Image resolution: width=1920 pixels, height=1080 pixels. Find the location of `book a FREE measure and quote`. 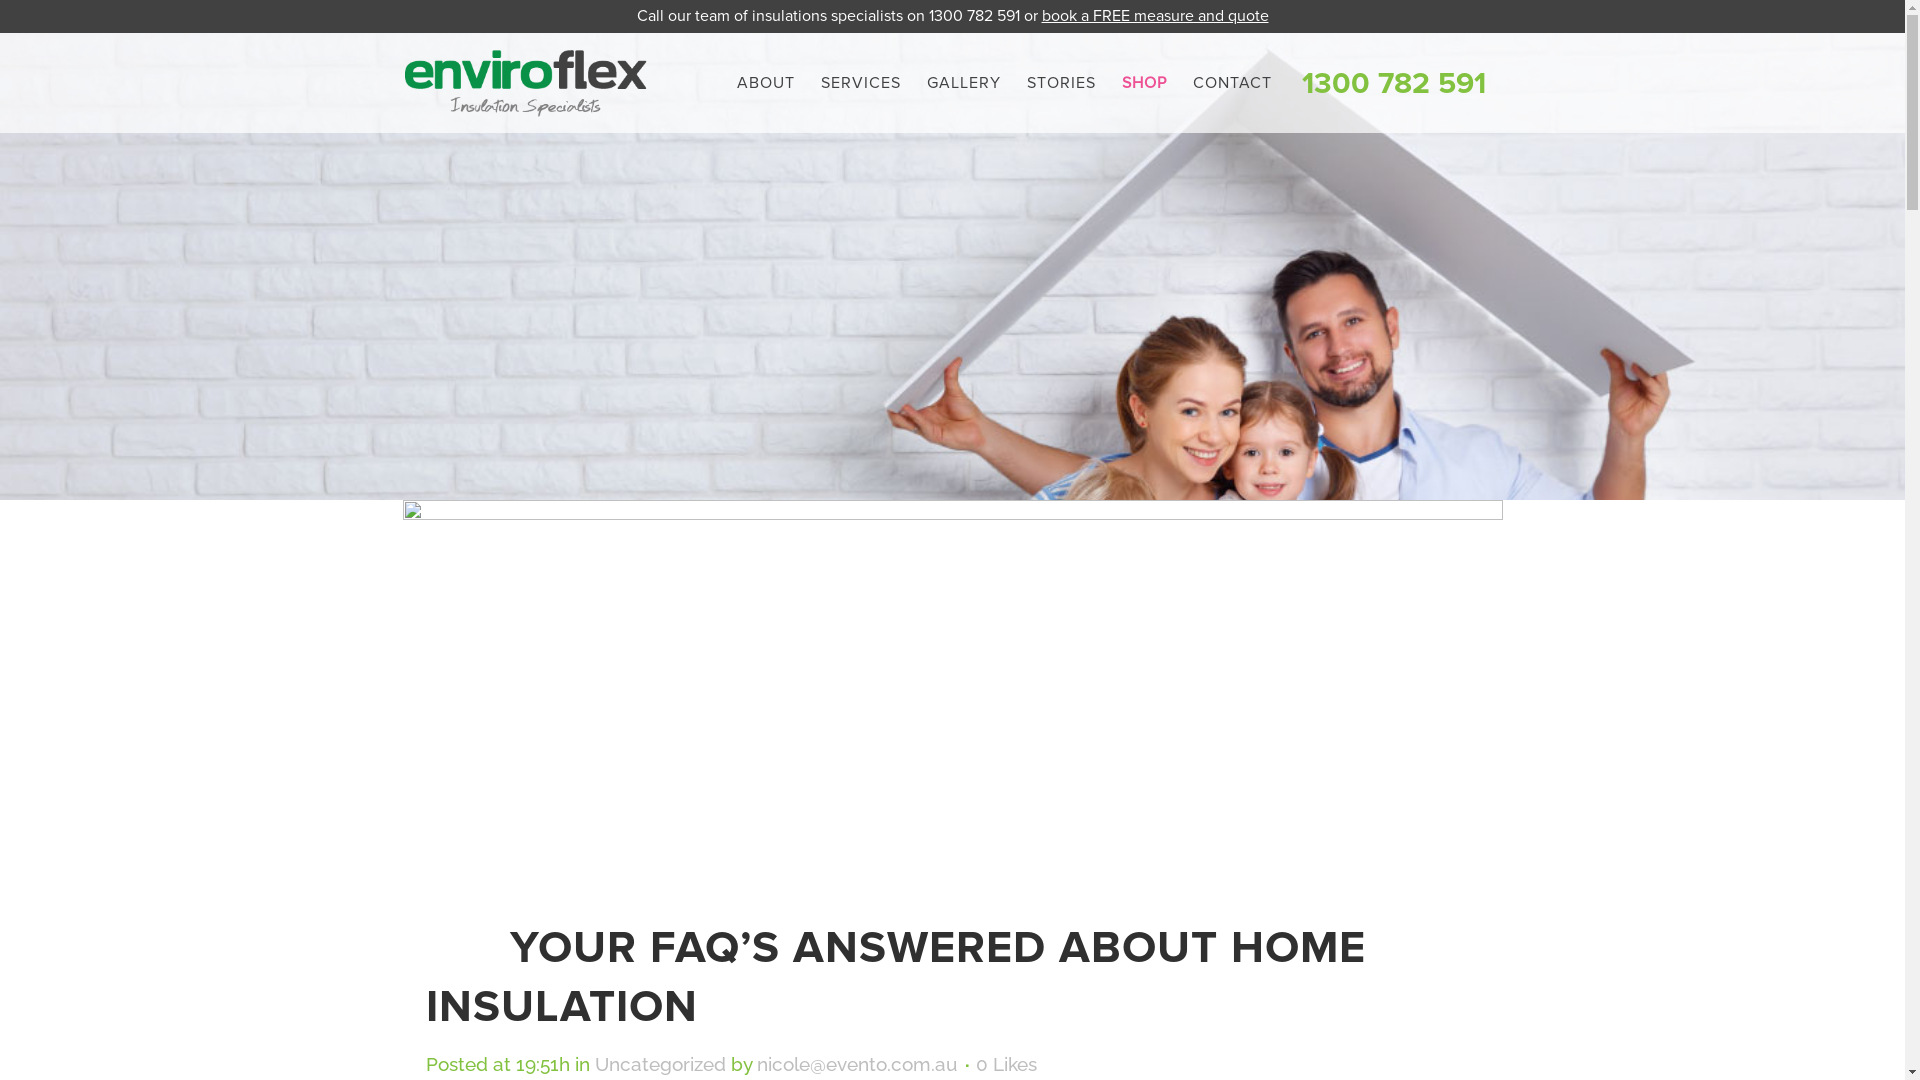

book a FREE measure and quote is located at coordinates (1156, 16).